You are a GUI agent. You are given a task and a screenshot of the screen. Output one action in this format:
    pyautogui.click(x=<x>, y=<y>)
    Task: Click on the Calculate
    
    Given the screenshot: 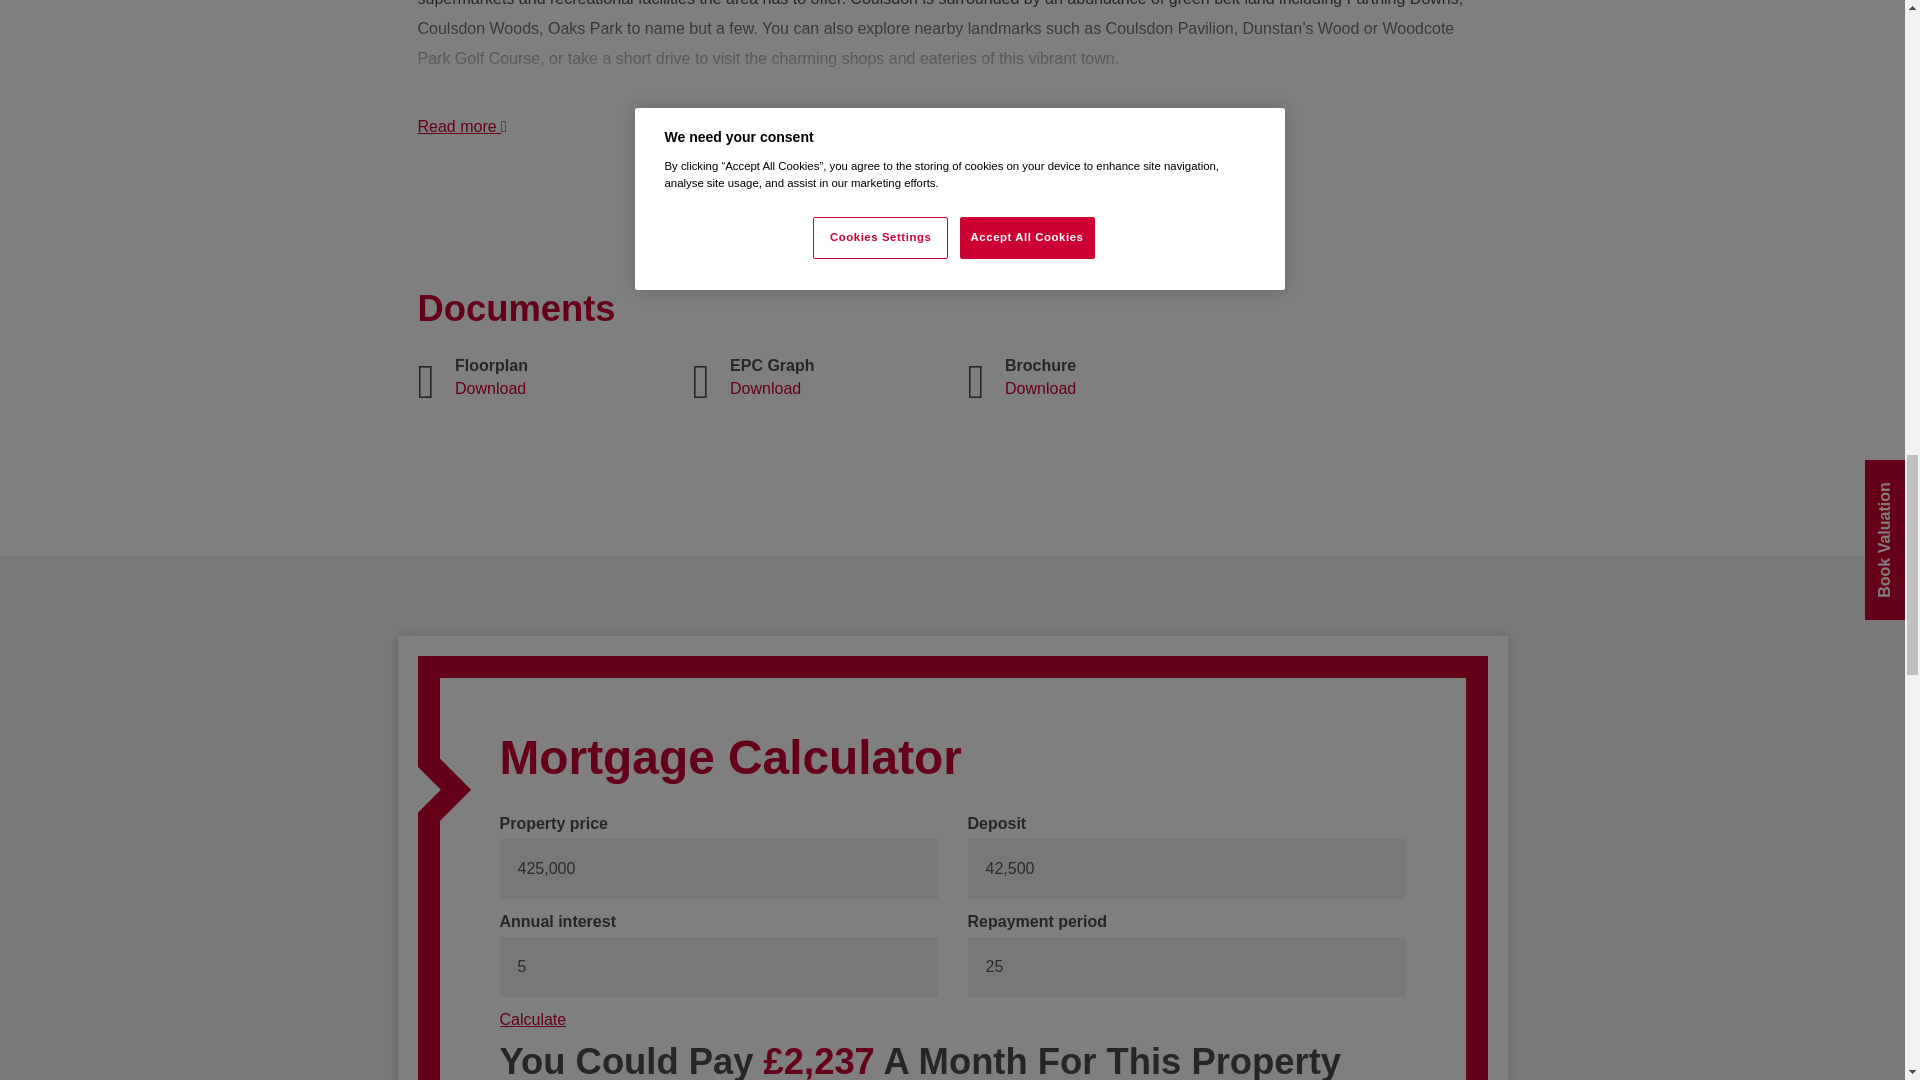 What is the action you would take?
    pyautogui.click(x=532, y=1020)
    